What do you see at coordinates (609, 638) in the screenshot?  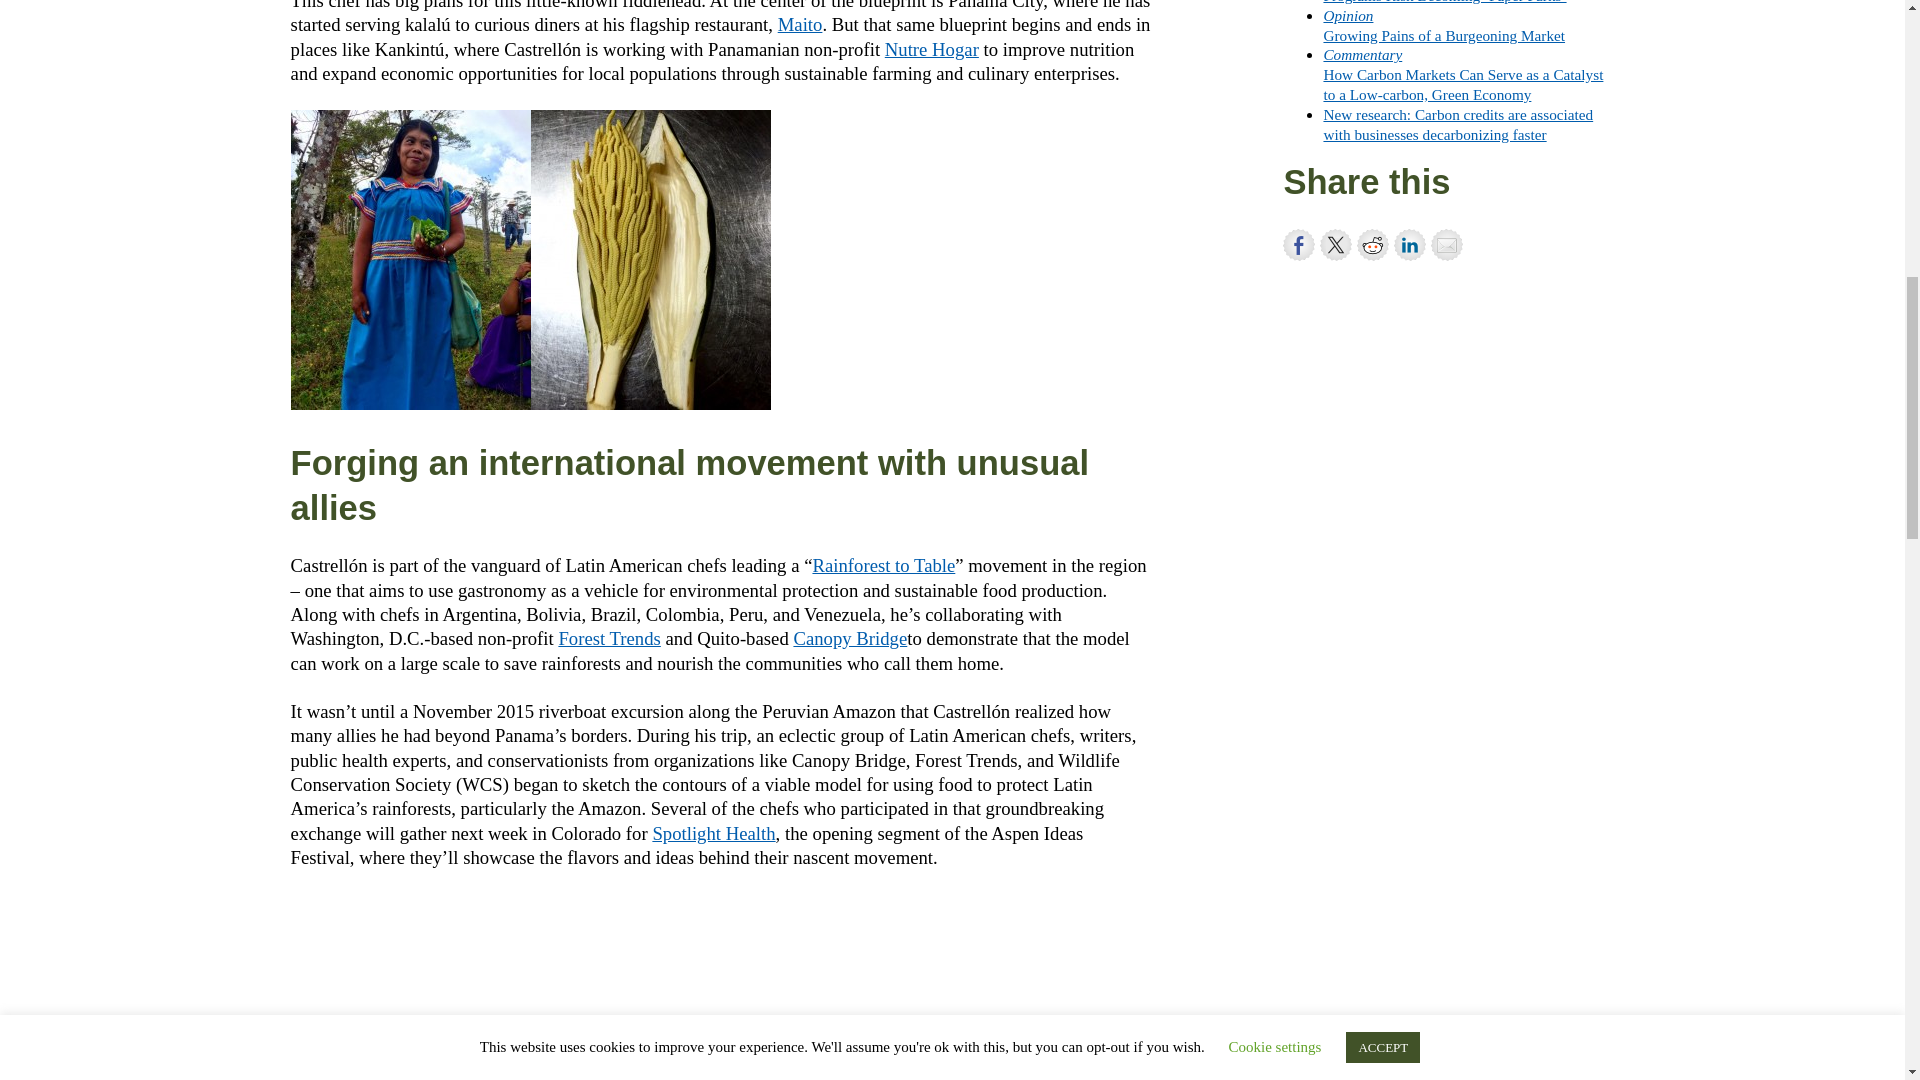 I see `Canopy Bridge` at bounding box center [609, 638].